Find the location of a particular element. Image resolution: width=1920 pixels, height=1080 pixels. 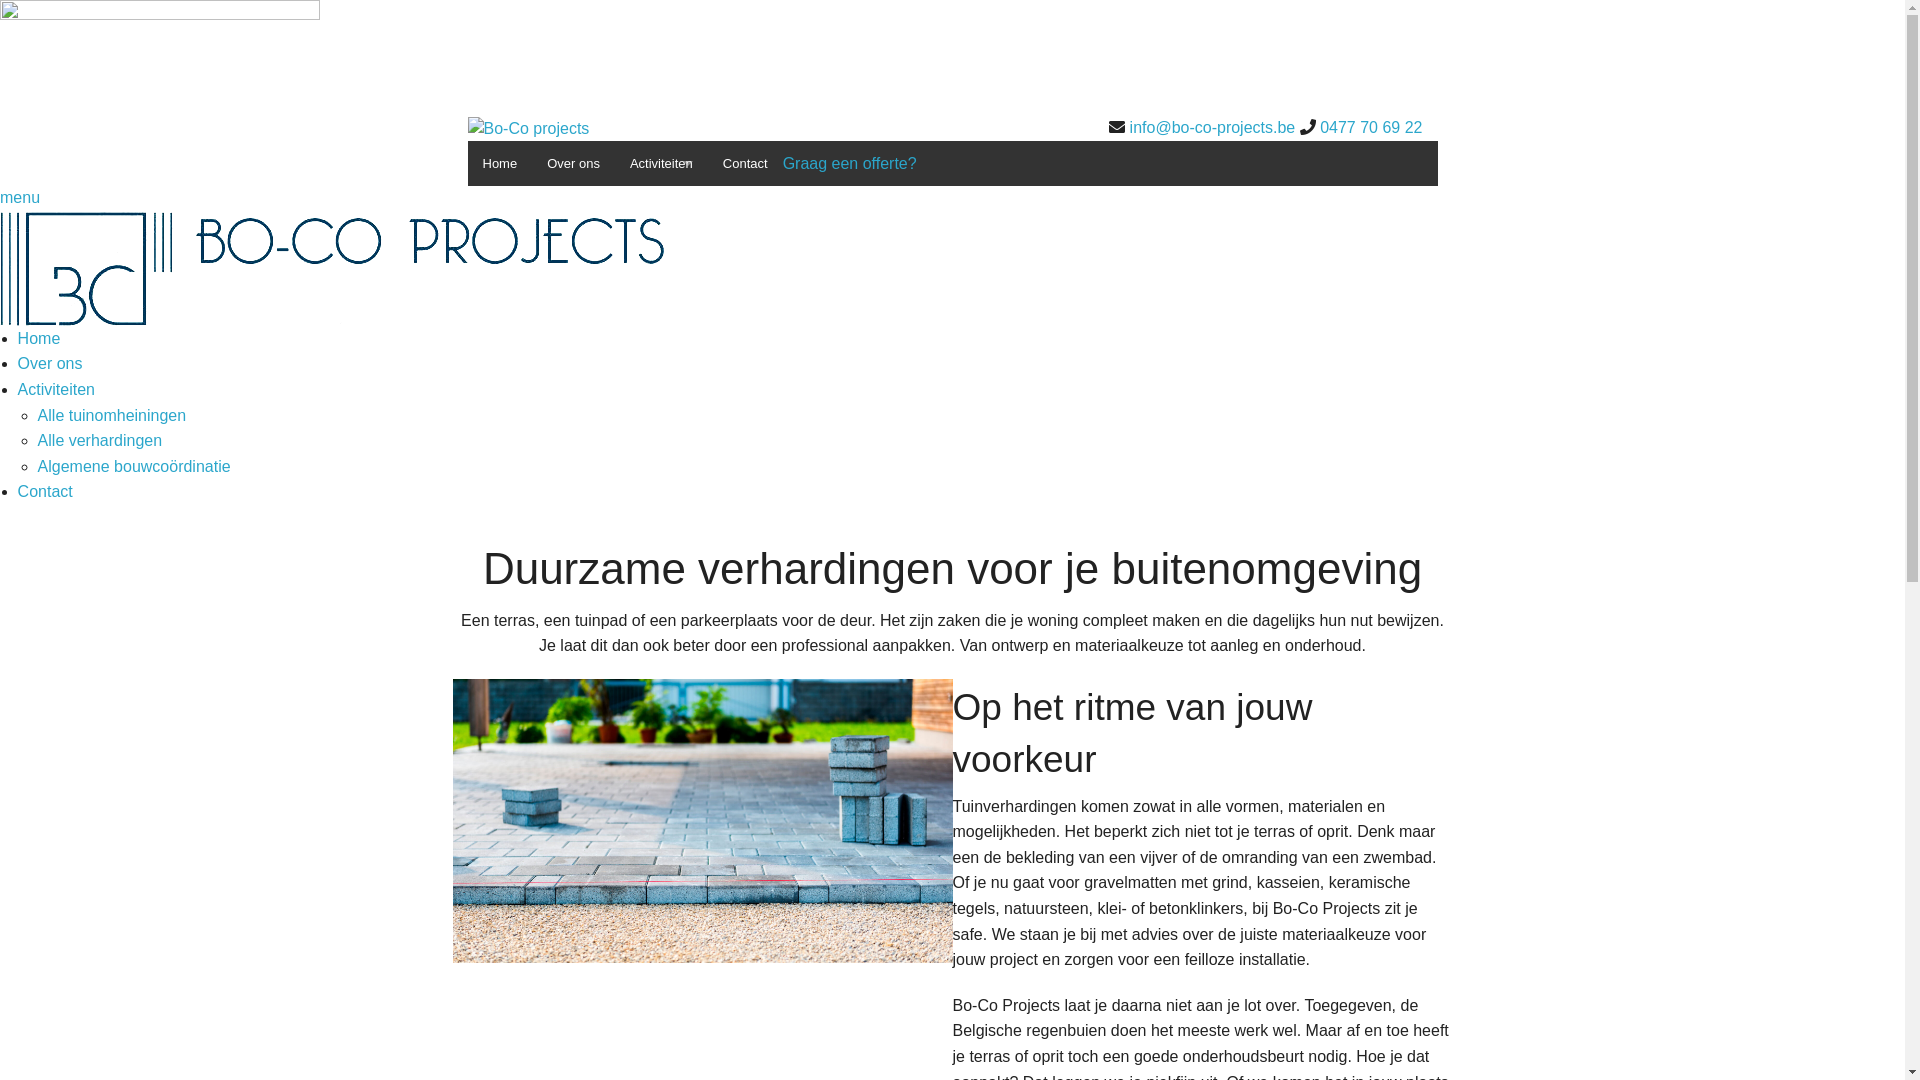

Bo-Co projects is located at coordinates (332, 266).